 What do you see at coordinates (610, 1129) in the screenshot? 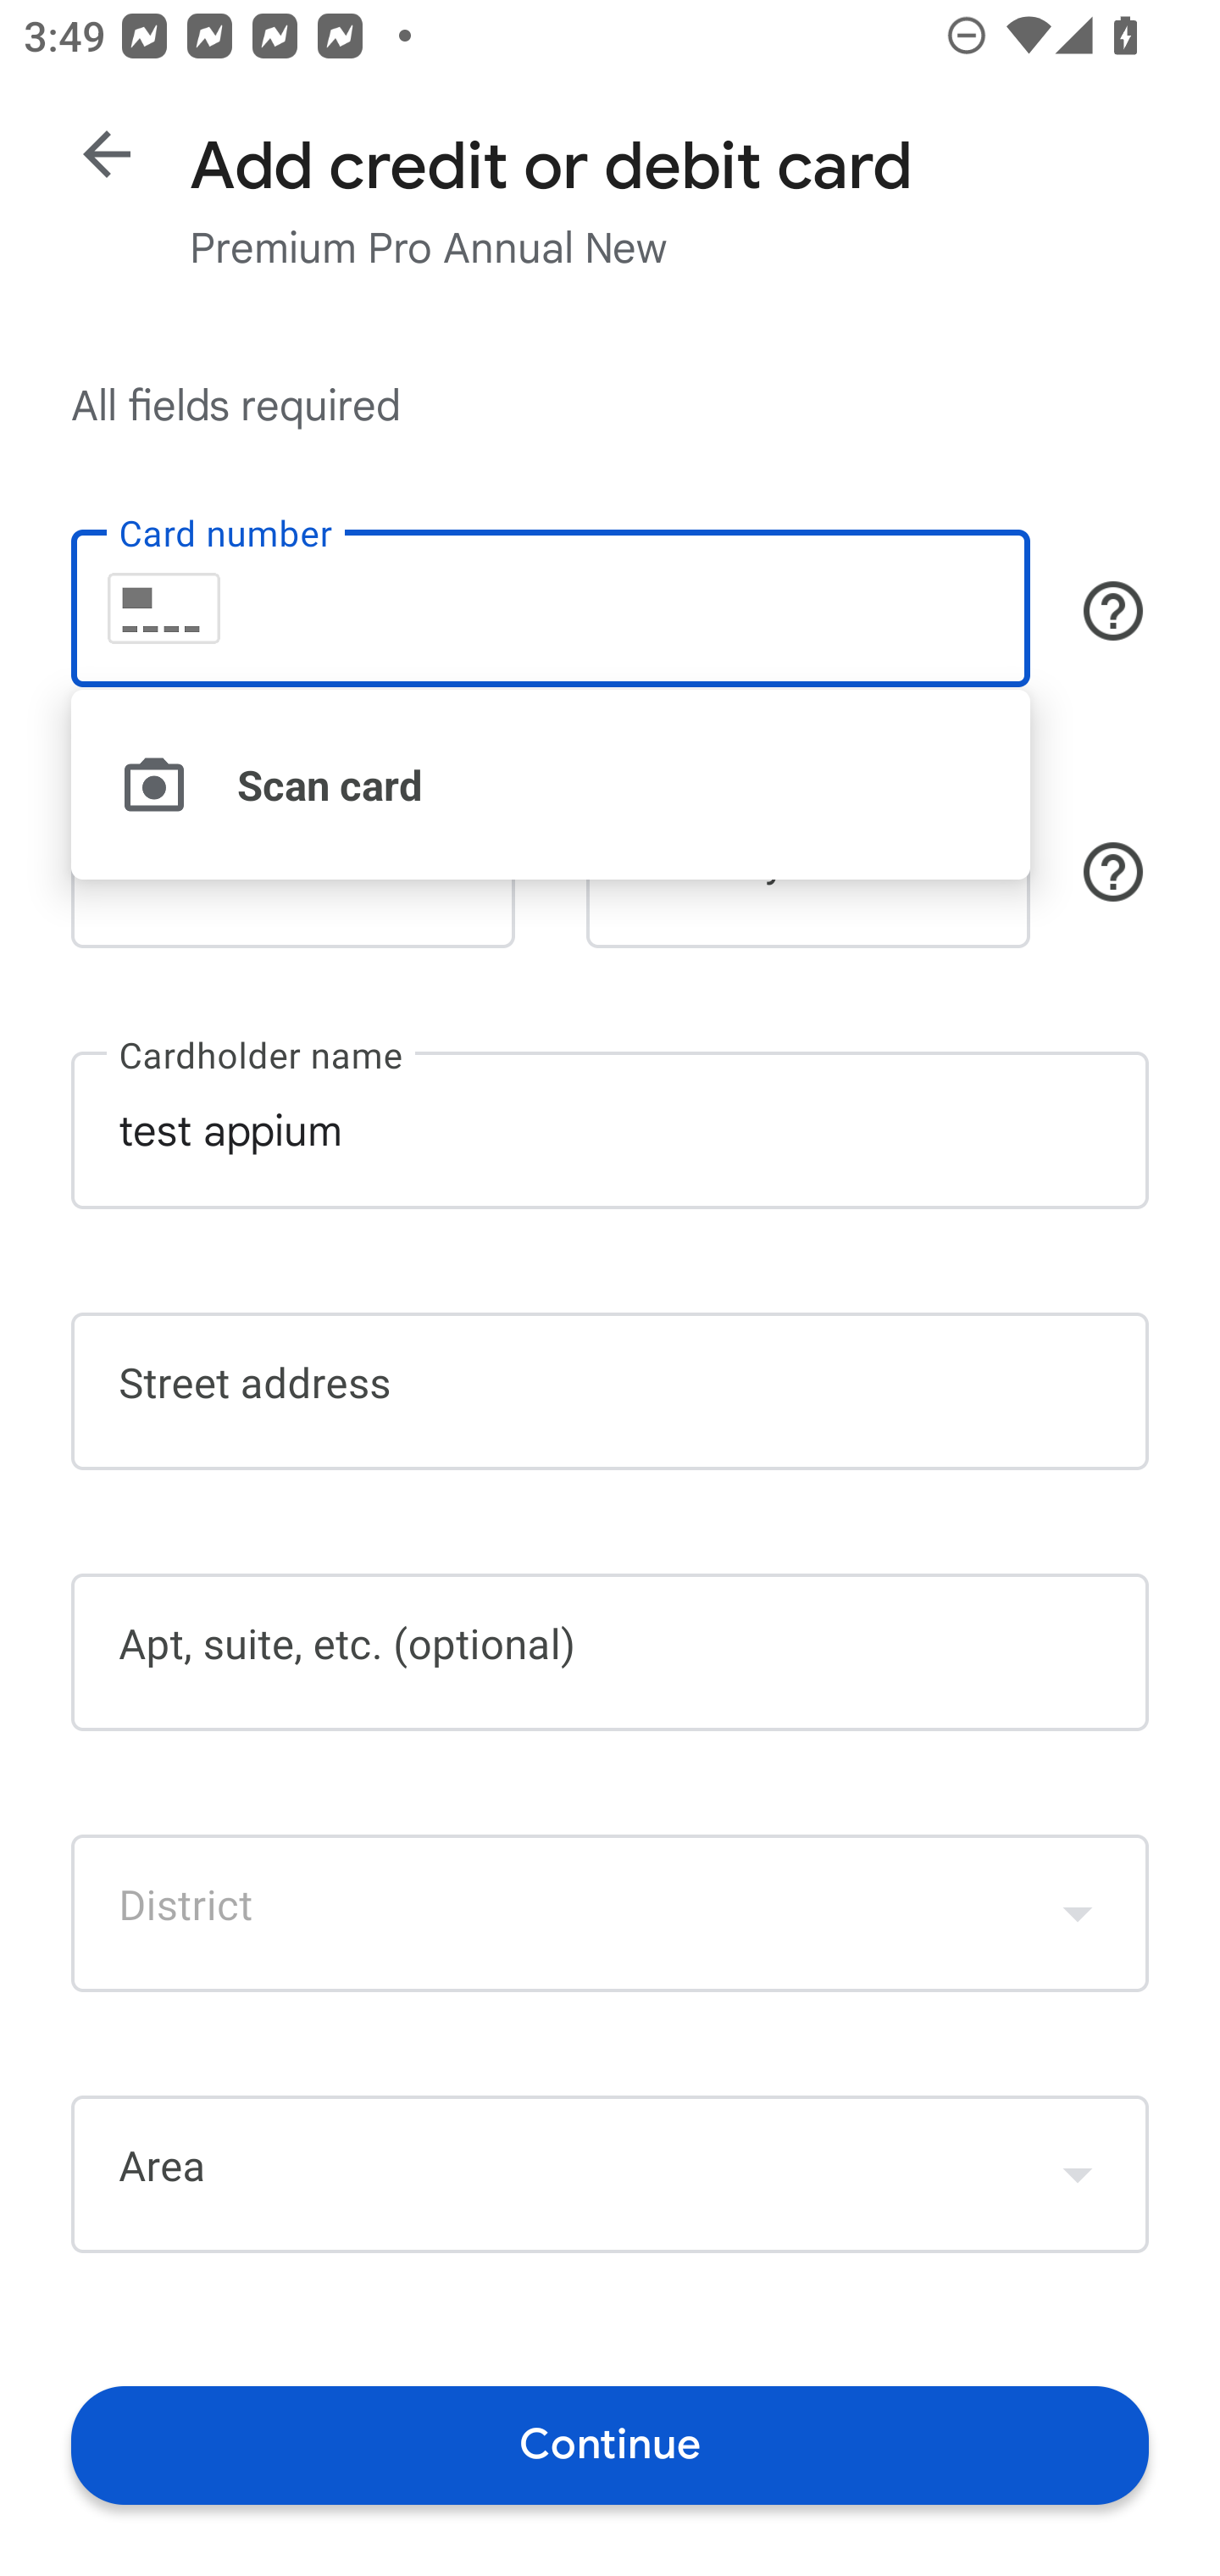
I see `test appium` at bounding box center [610, 1129].